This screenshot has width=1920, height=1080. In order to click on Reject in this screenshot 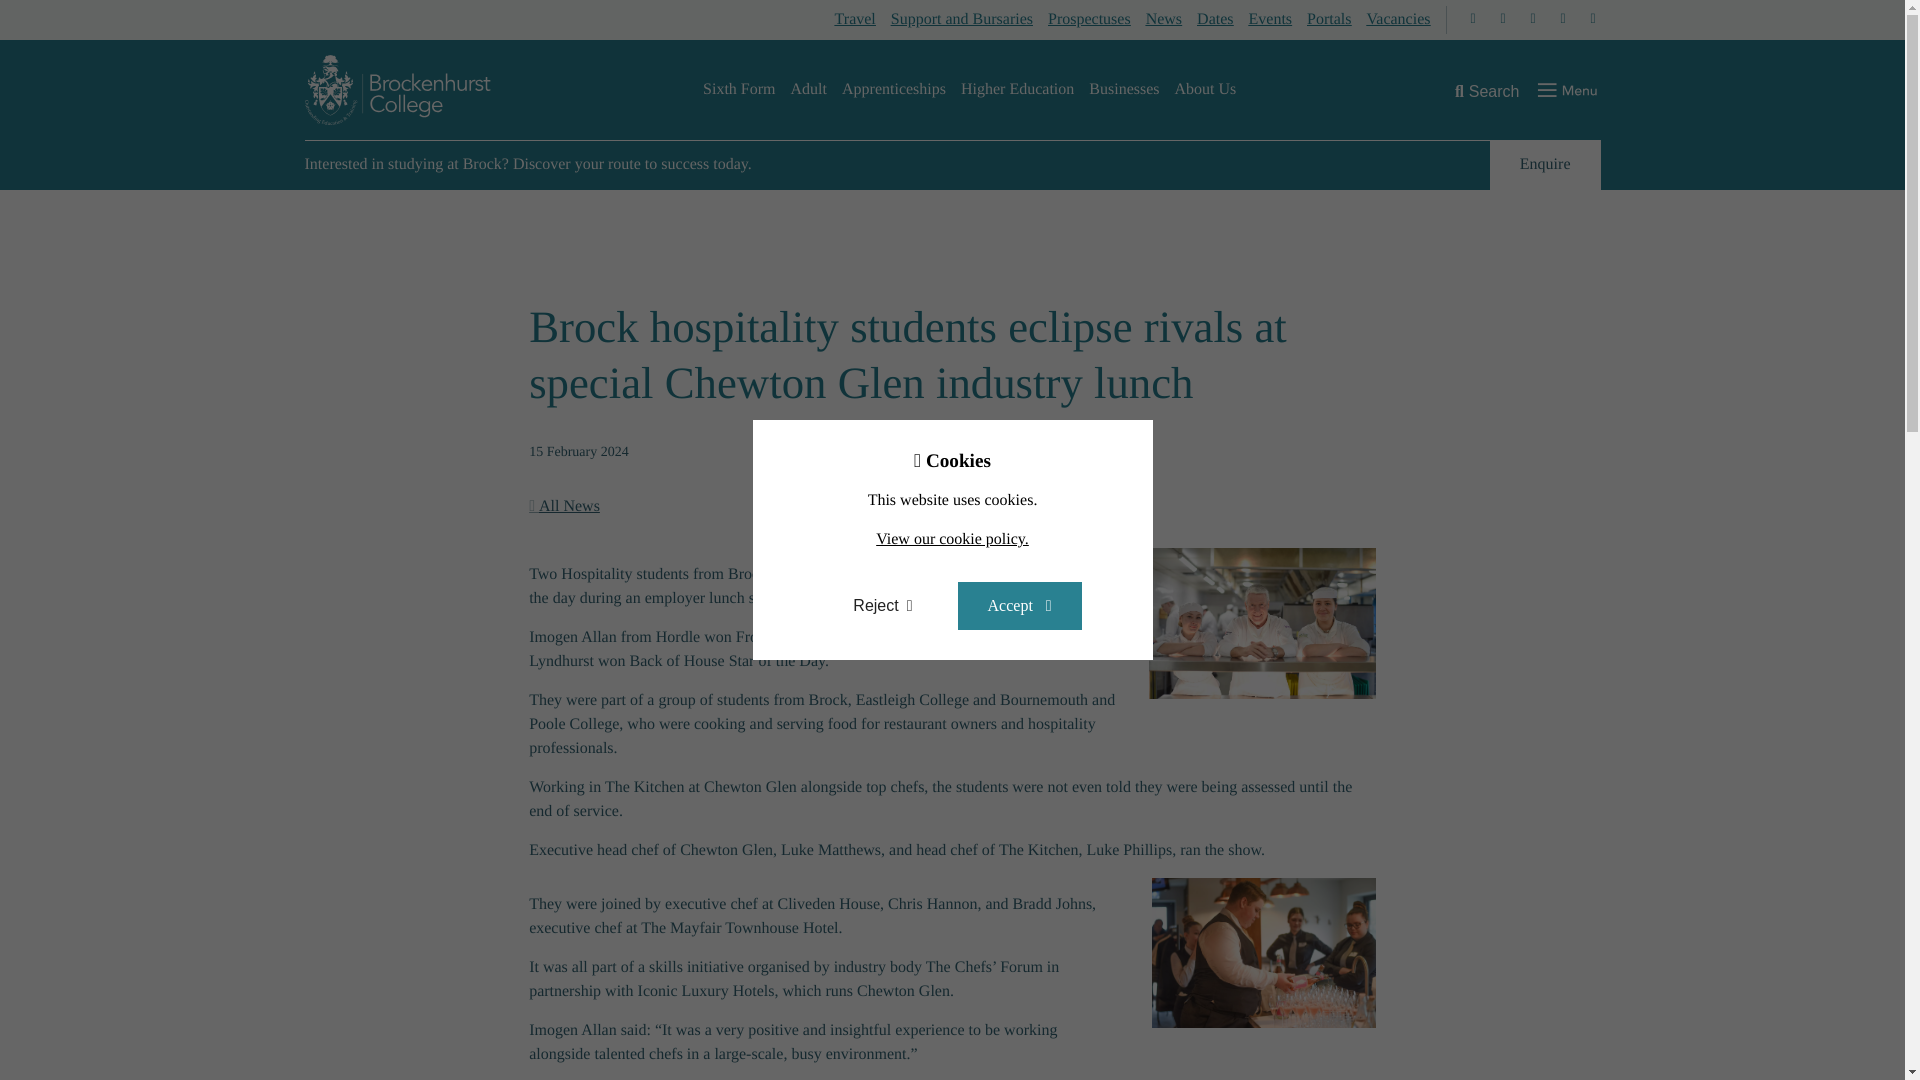, I will do `click(882, 606)`.